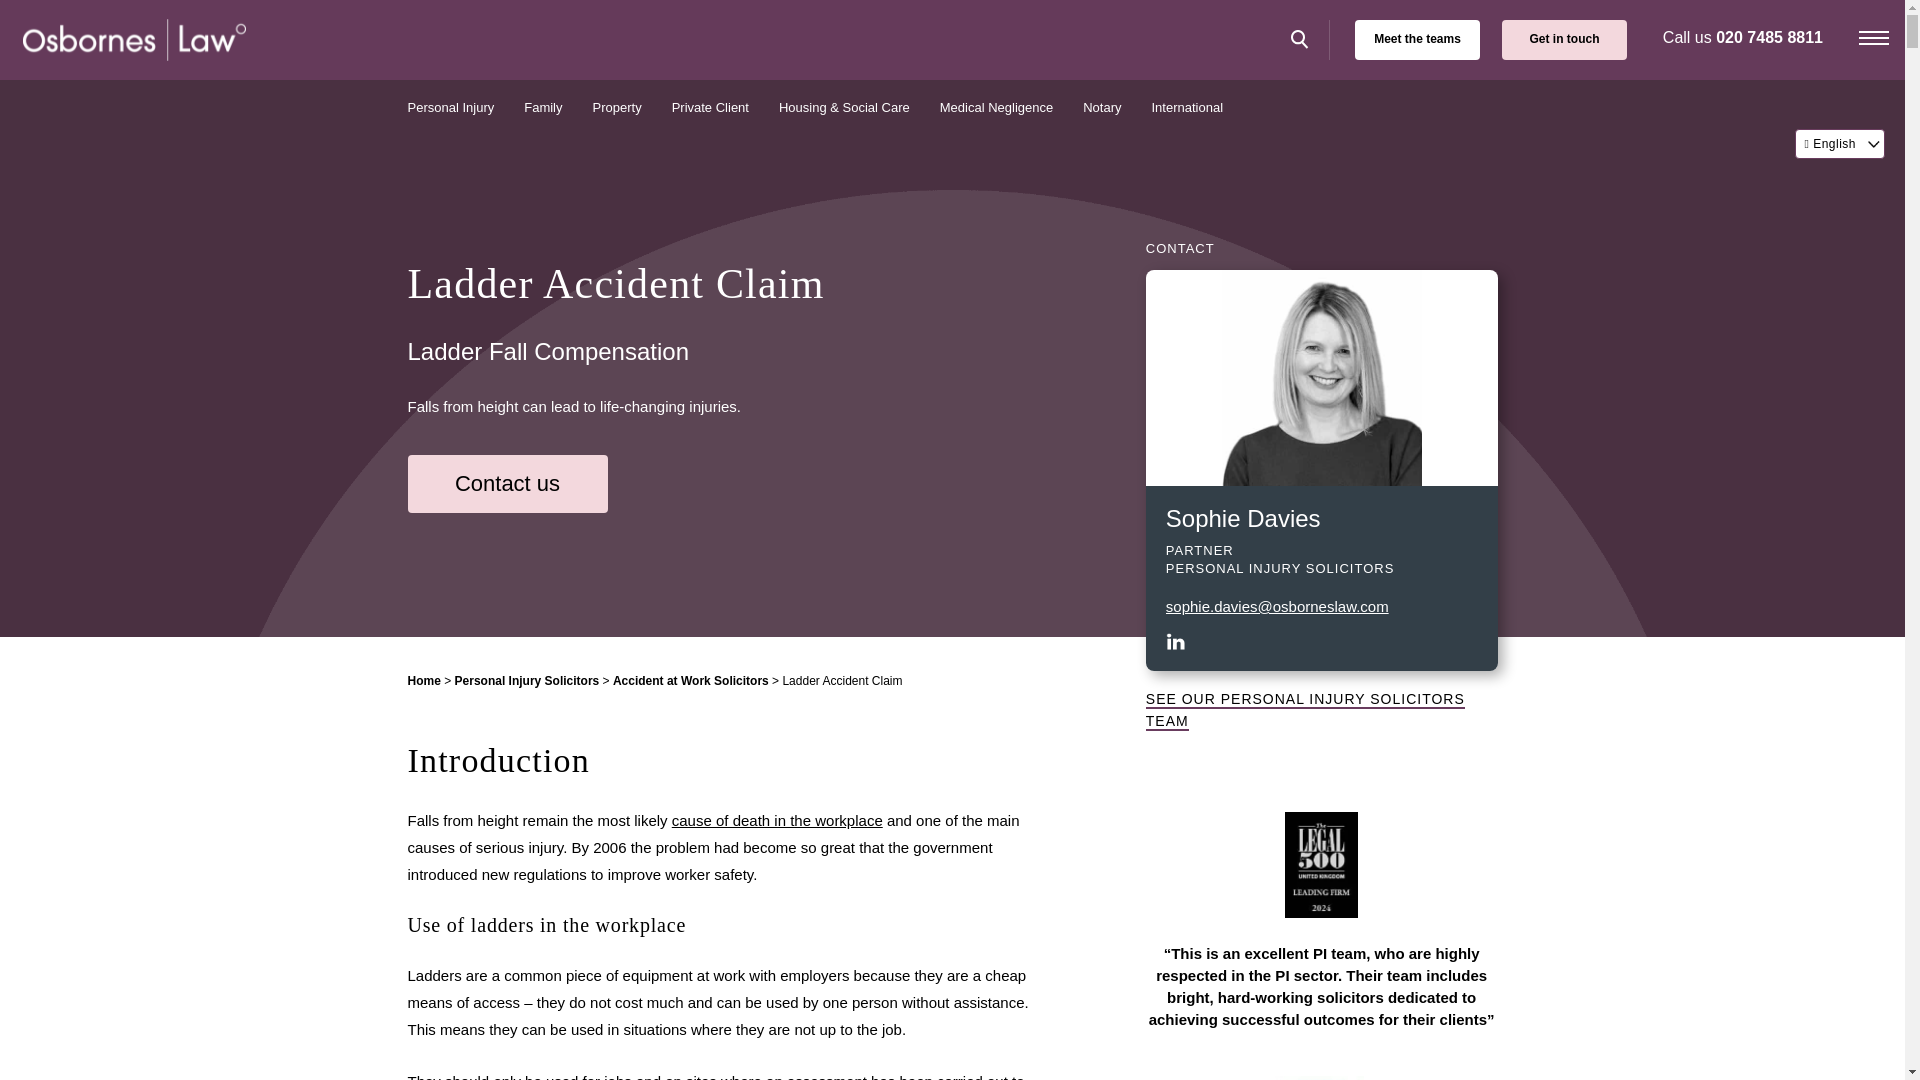 Image resolution: width=1920 pixels, height=1080 pixels. What do you see at coordinates (424, 680) in the screenshot?
I see `Home` at bounding box center [424, 680].